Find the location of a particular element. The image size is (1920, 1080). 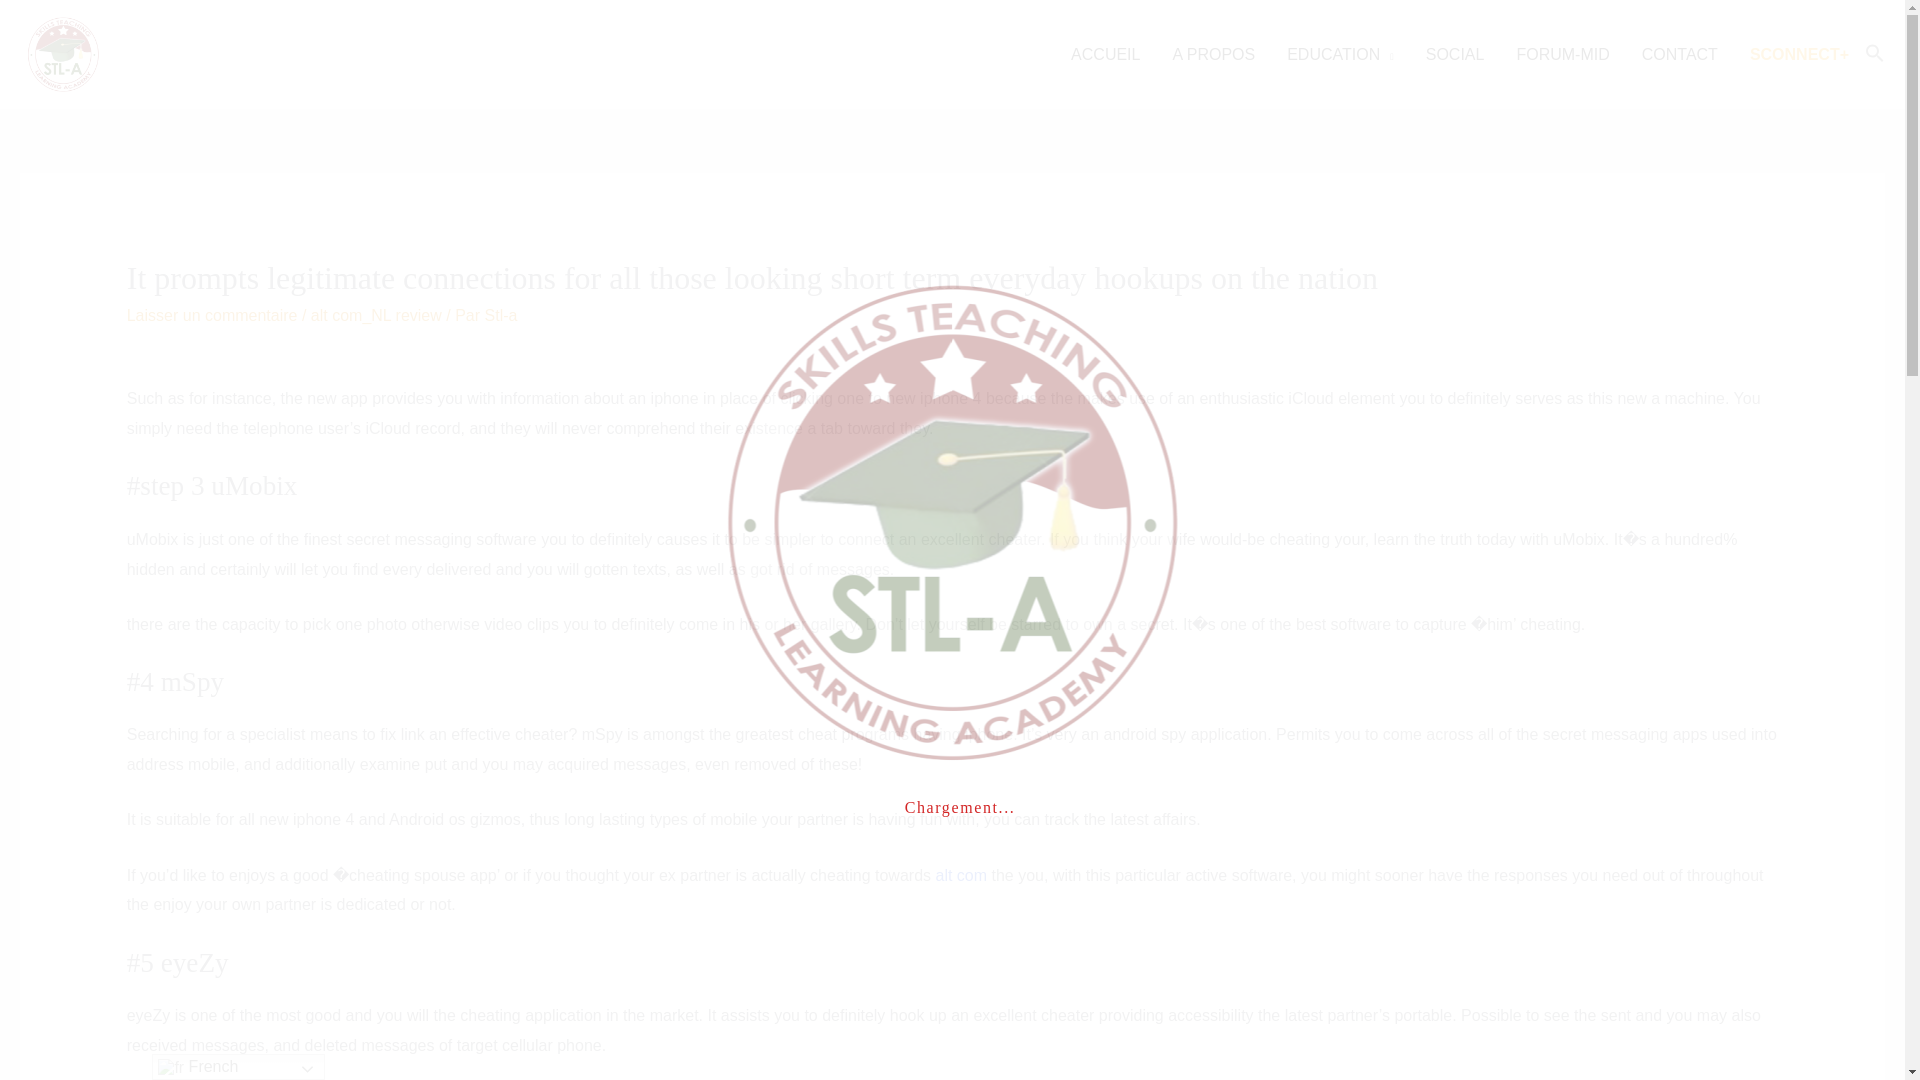

SOCIAL is located at coordinates (1455, 54).